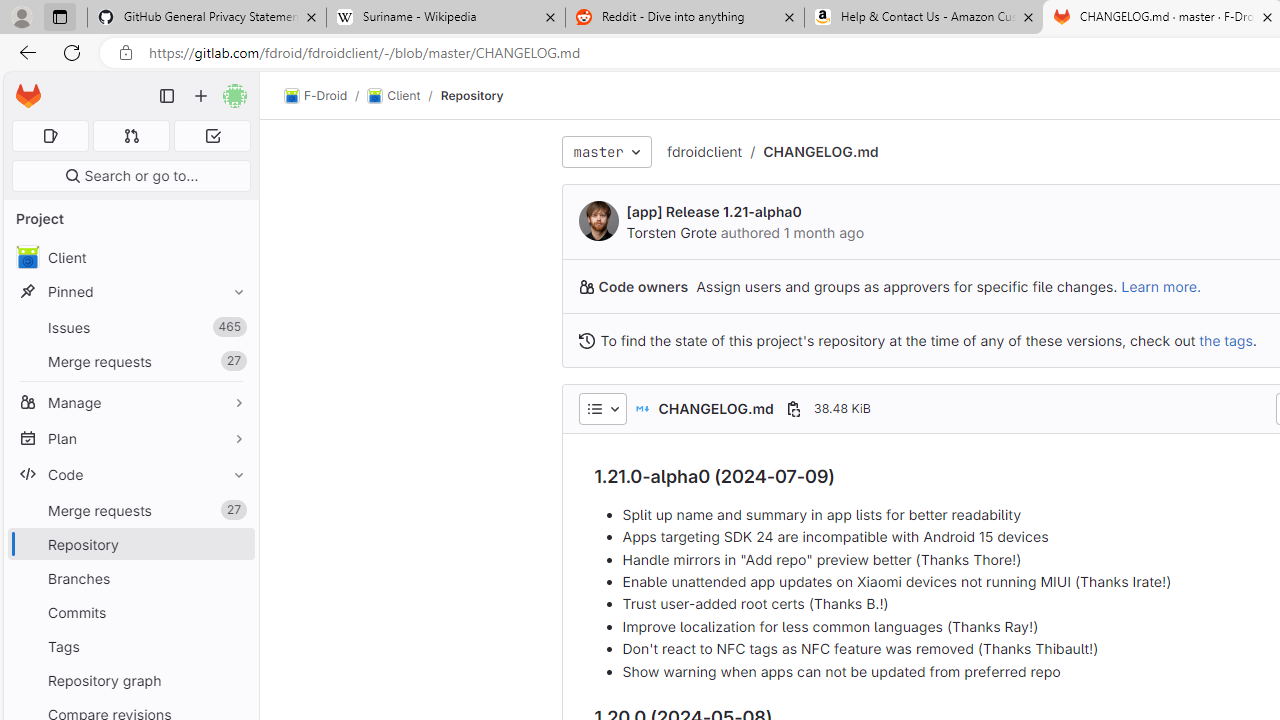 Image resolution: width=1280 pixels, height=720 pixels. I want to click on Merge requests 0, so click(132, 136).